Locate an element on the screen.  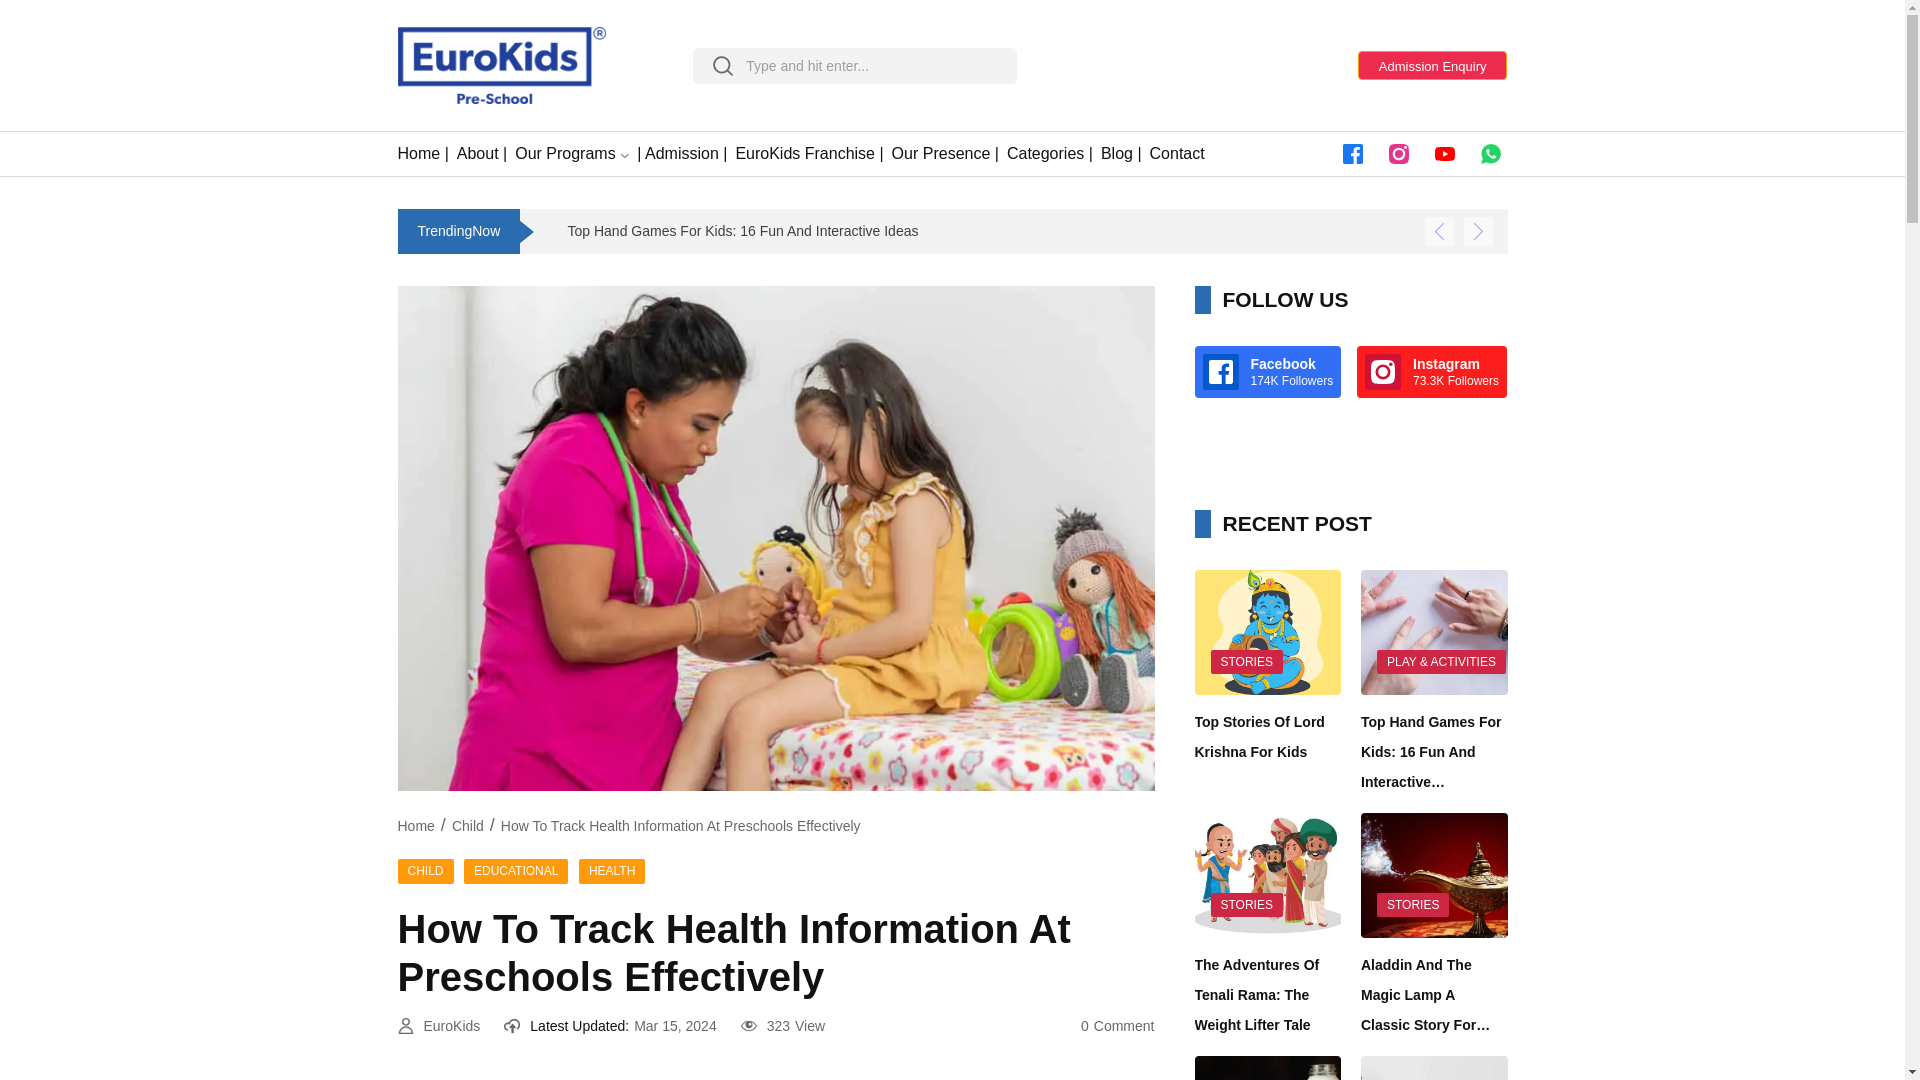
EDUCATIONAL is located at coordinates (516, 870).